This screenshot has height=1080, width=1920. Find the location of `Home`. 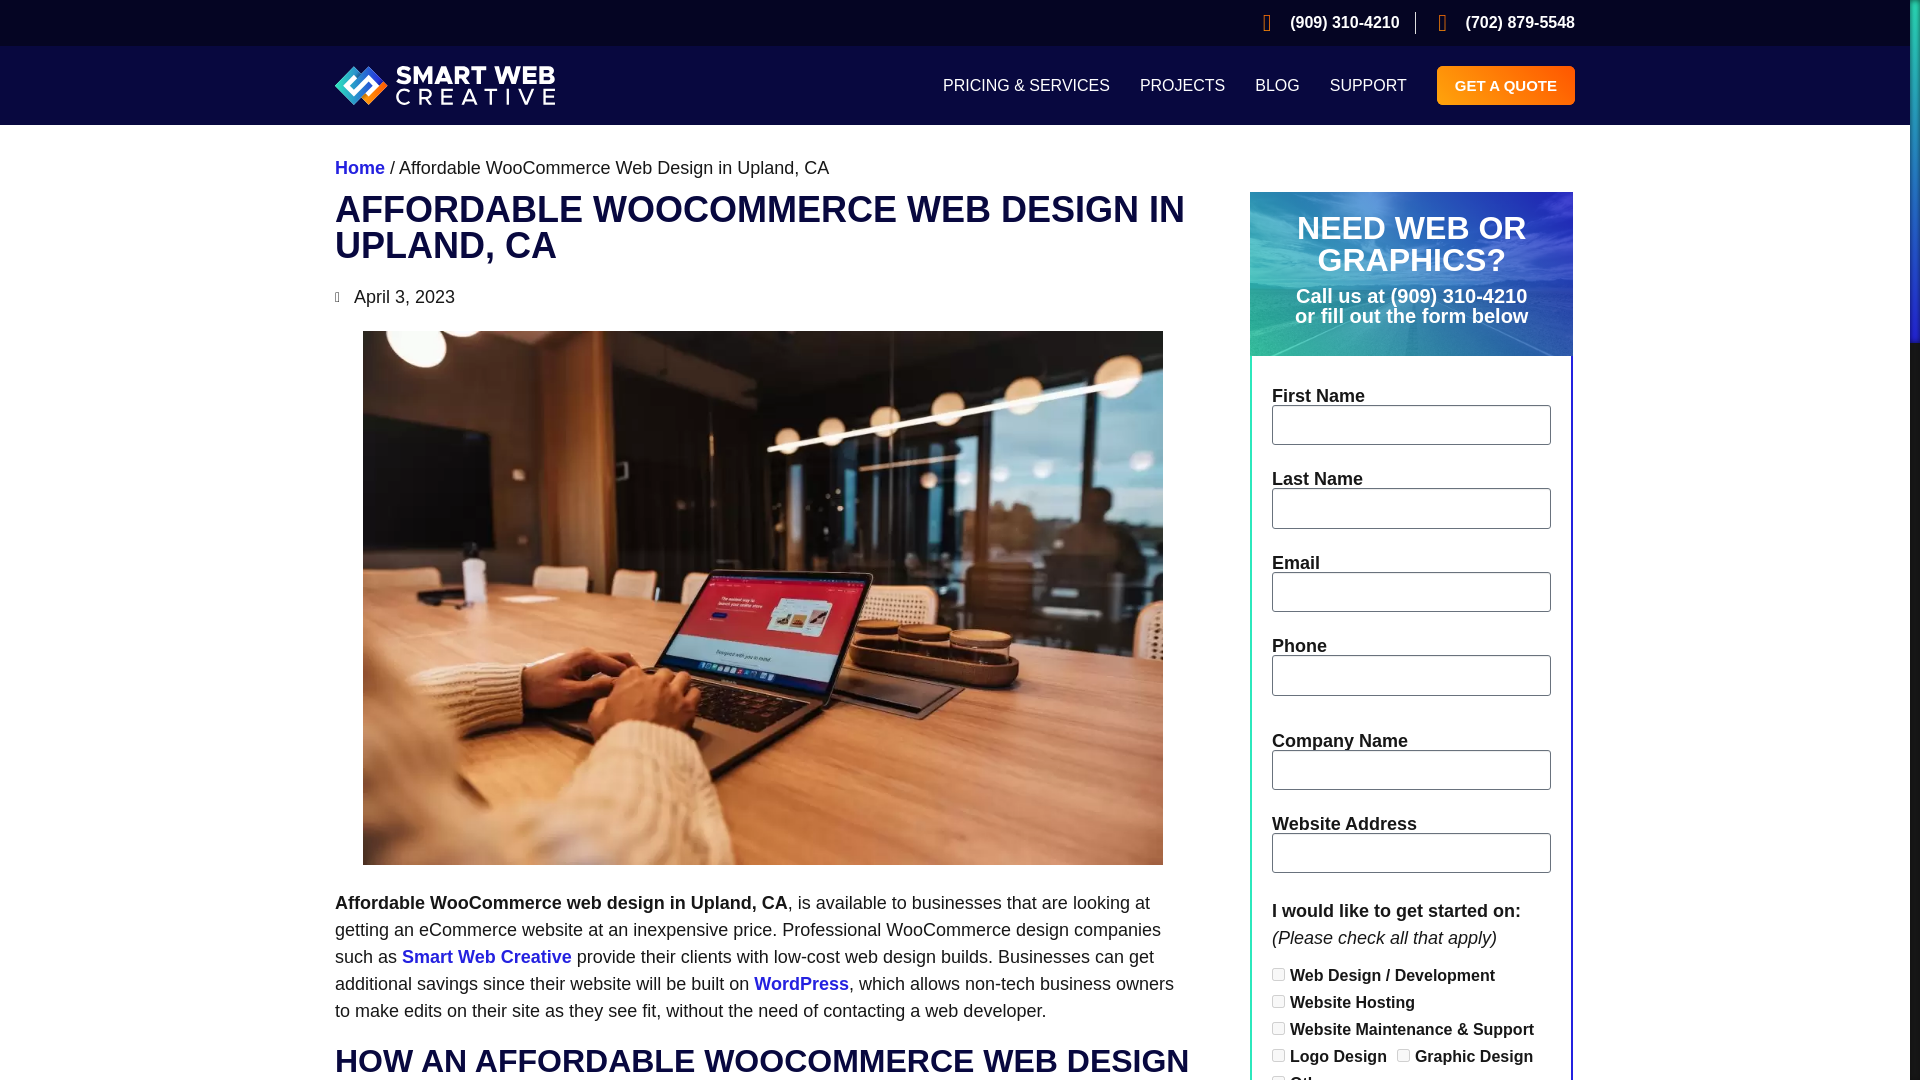

Home is located at coordinates (360, 168).